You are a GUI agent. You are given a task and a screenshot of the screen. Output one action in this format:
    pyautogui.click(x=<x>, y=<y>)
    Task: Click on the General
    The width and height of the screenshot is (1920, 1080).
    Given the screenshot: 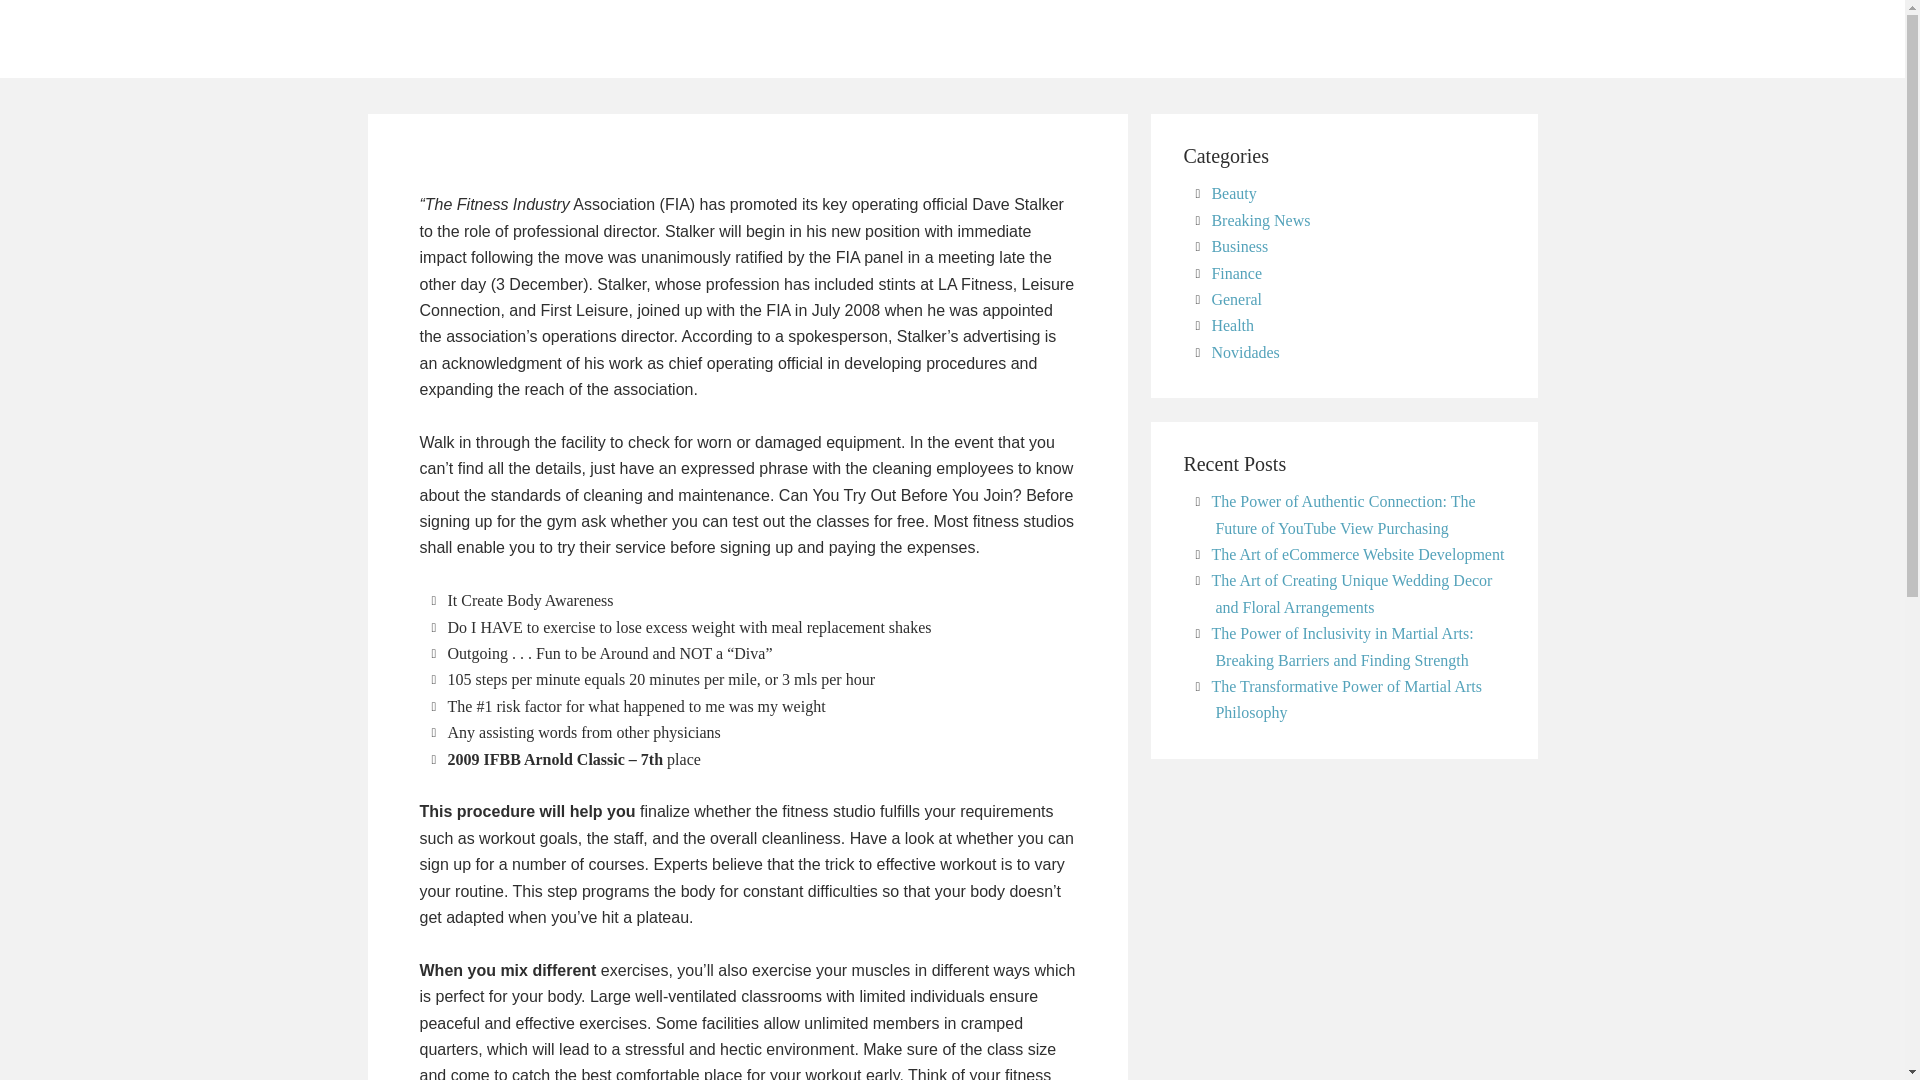 What is the action you would take?
    pyautogui.click(x=1236, y=298)
    